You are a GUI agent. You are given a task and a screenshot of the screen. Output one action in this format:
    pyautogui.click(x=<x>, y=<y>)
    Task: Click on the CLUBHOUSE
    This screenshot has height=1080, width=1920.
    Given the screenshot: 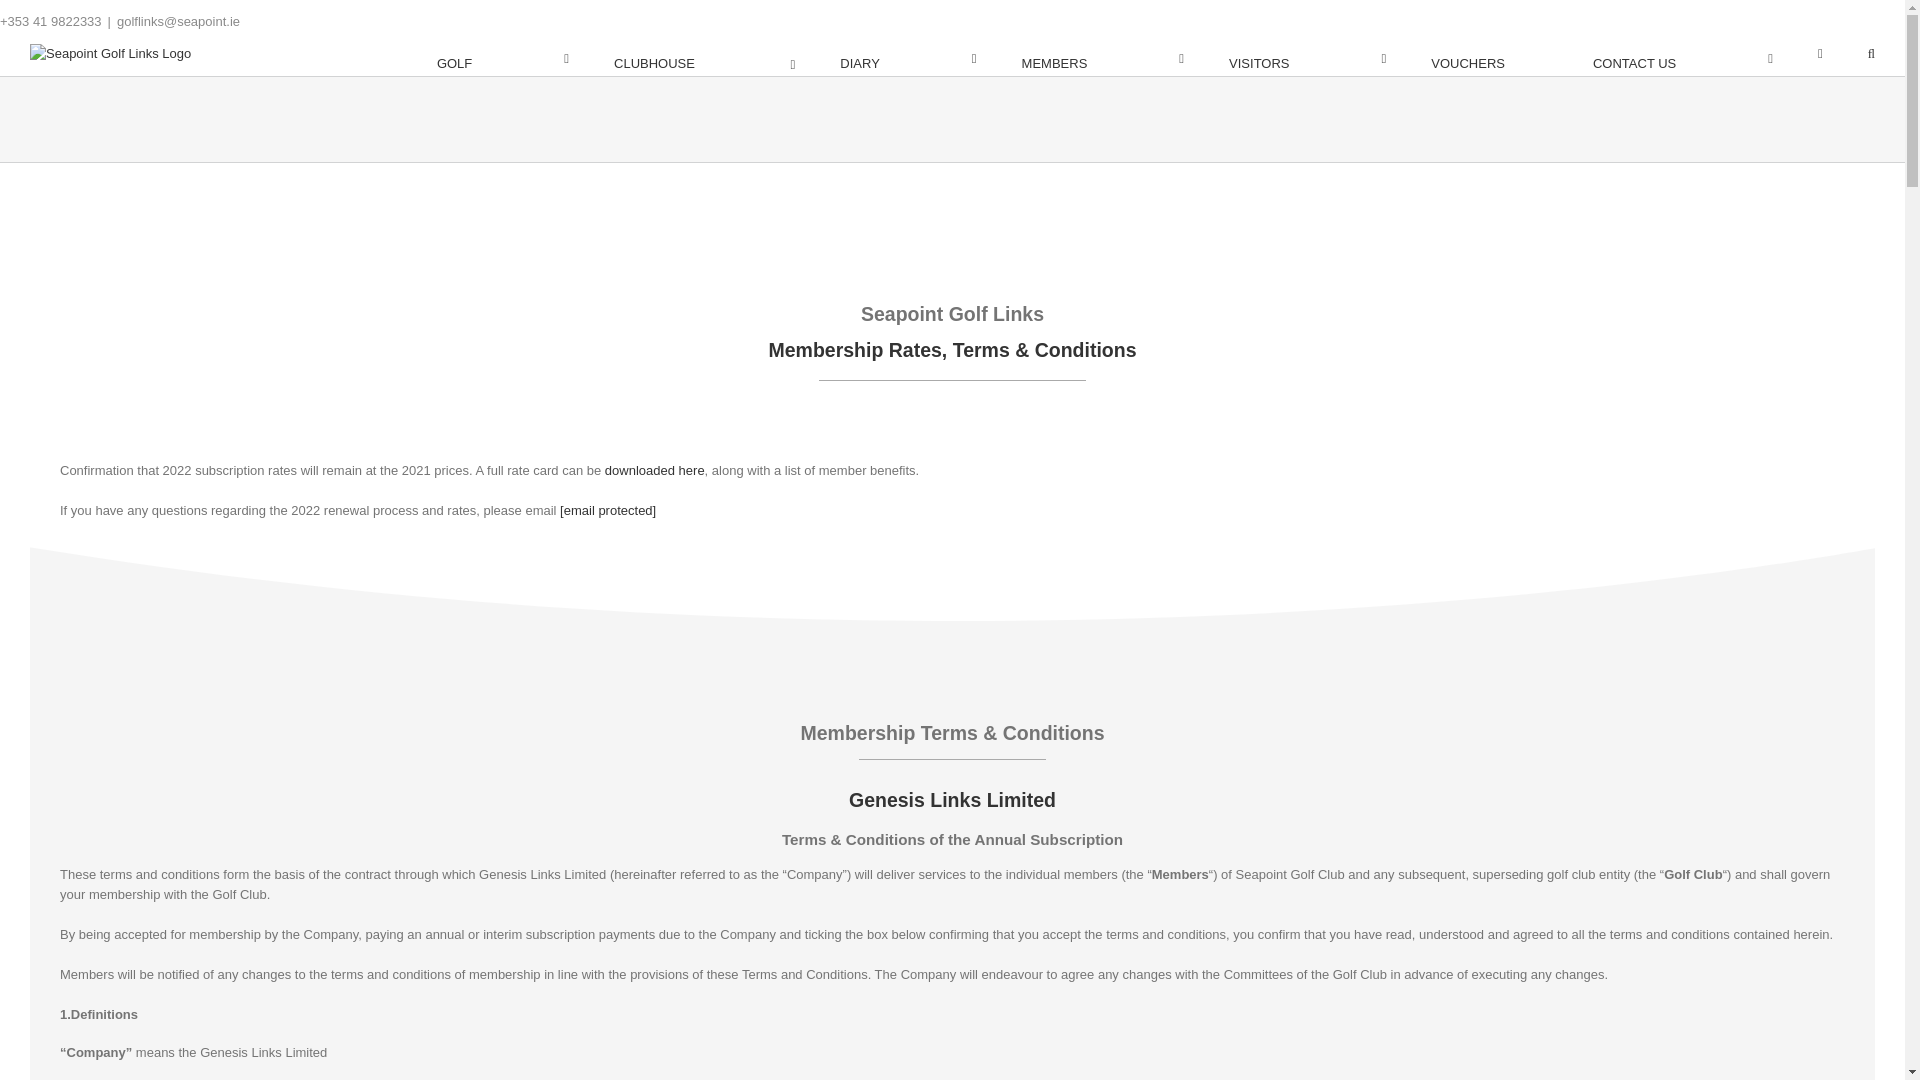 What is the action you would take?
    pyautogui.click(x=704, y=59)
    